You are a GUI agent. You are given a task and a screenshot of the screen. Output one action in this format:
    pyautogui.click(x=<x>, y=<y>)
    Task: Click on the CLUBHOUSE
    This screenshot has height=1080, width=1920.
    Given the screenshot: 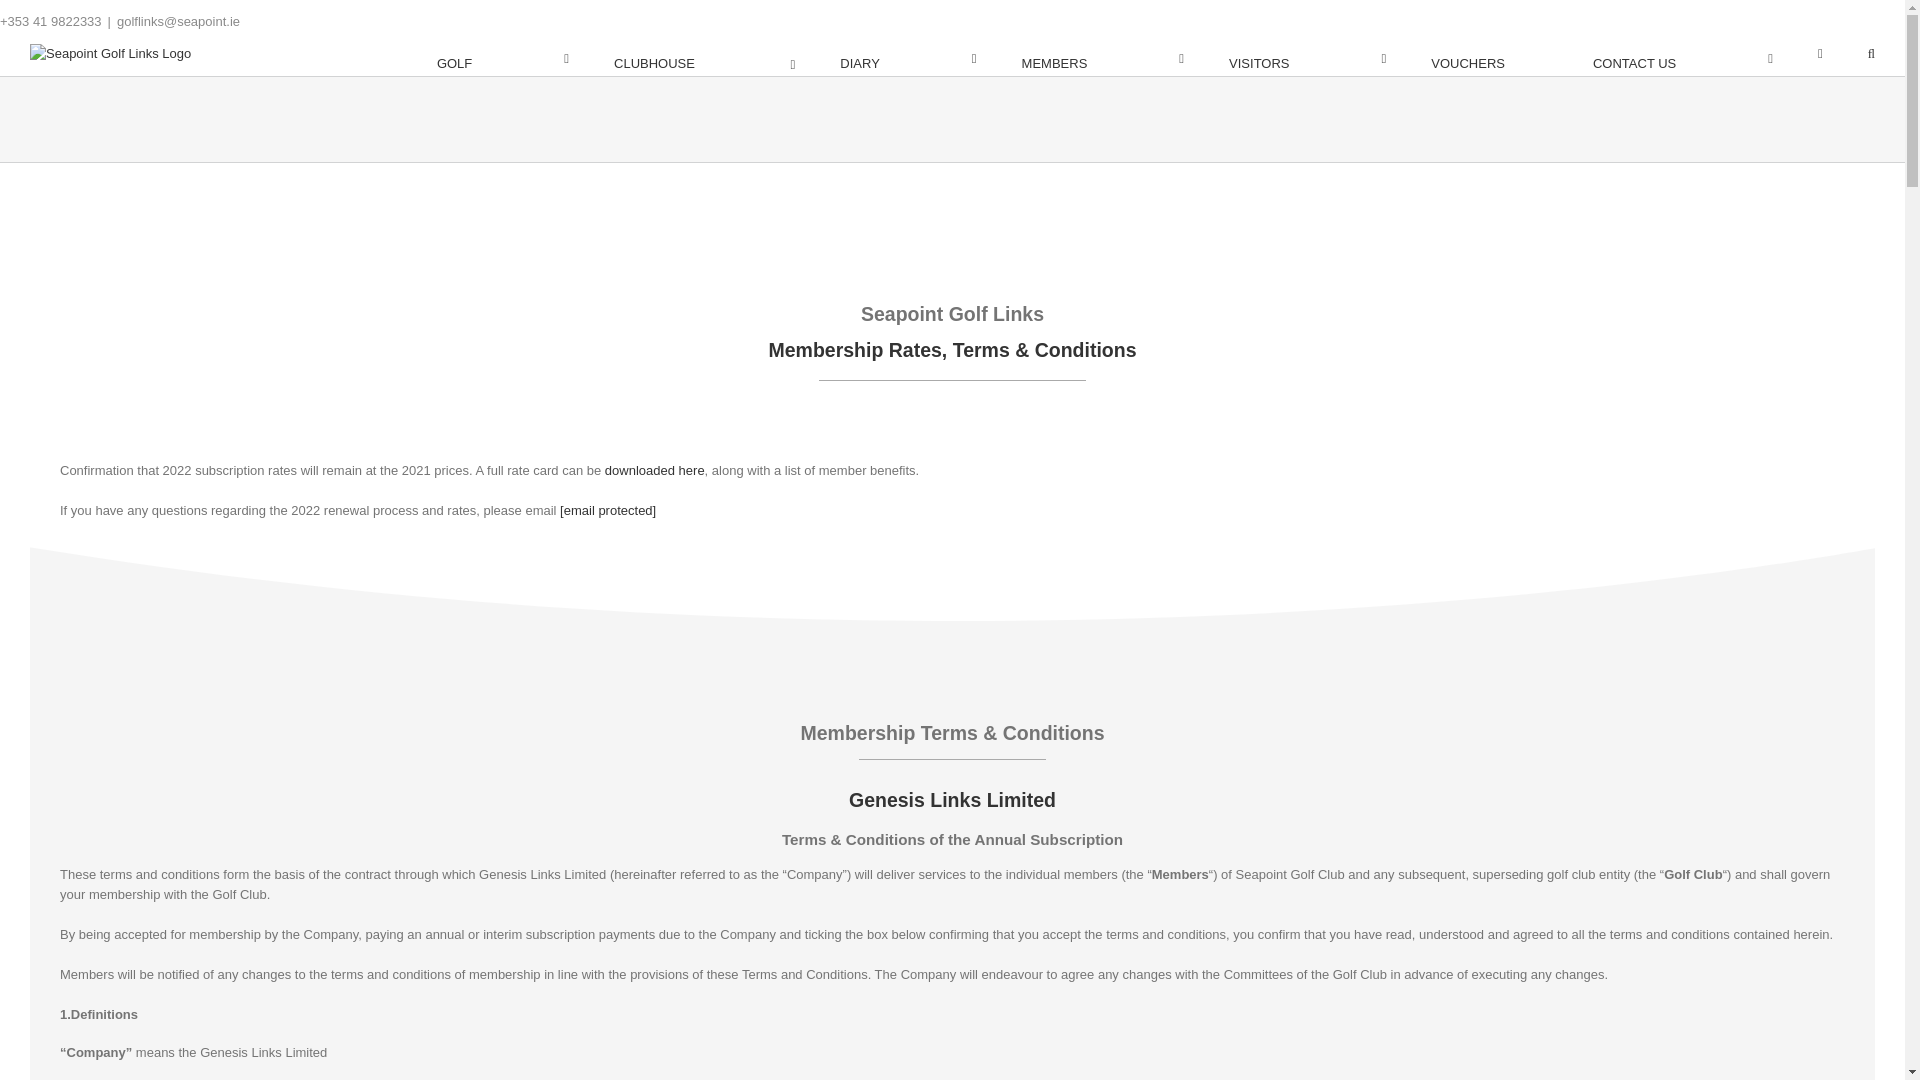 What is the action you would take?
    pyautogui.click(x=704, y=59)
    